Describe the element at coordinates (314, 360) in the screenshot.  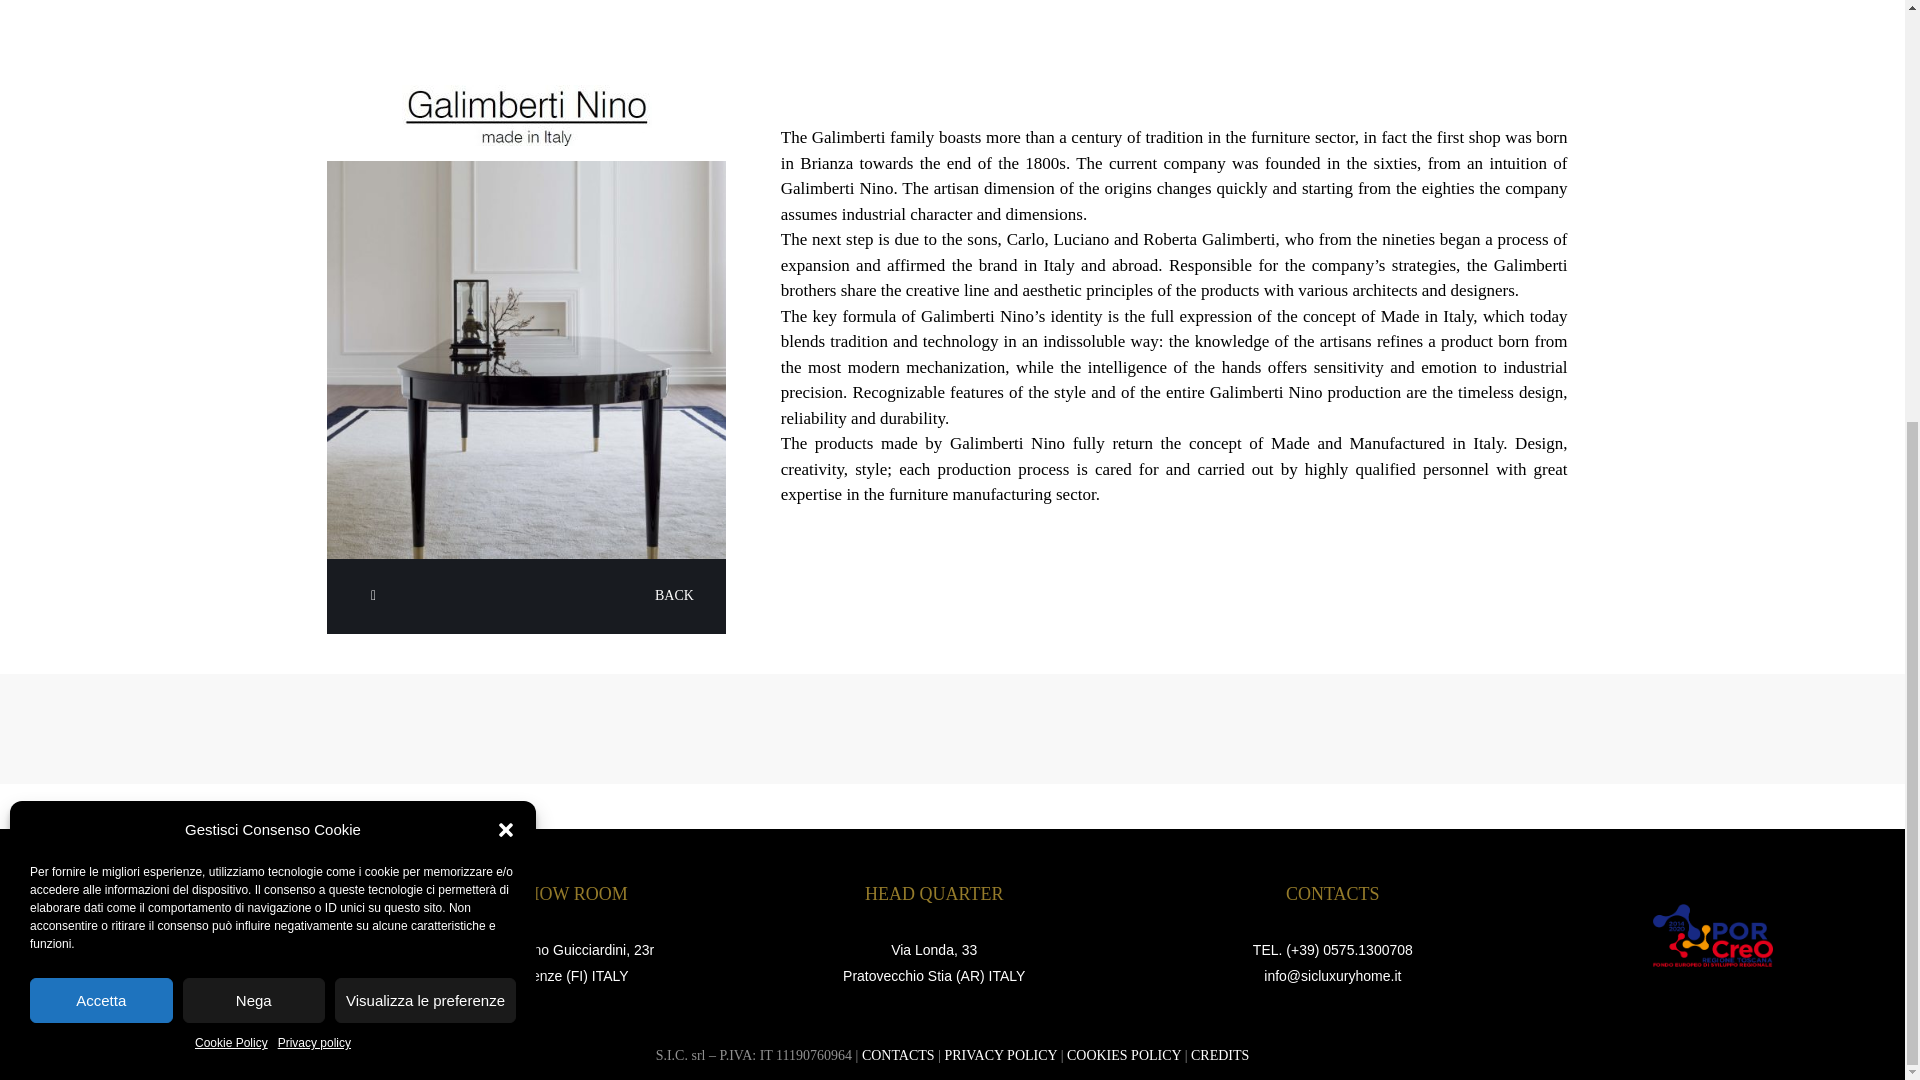
I see `Privacy policy` at that location.